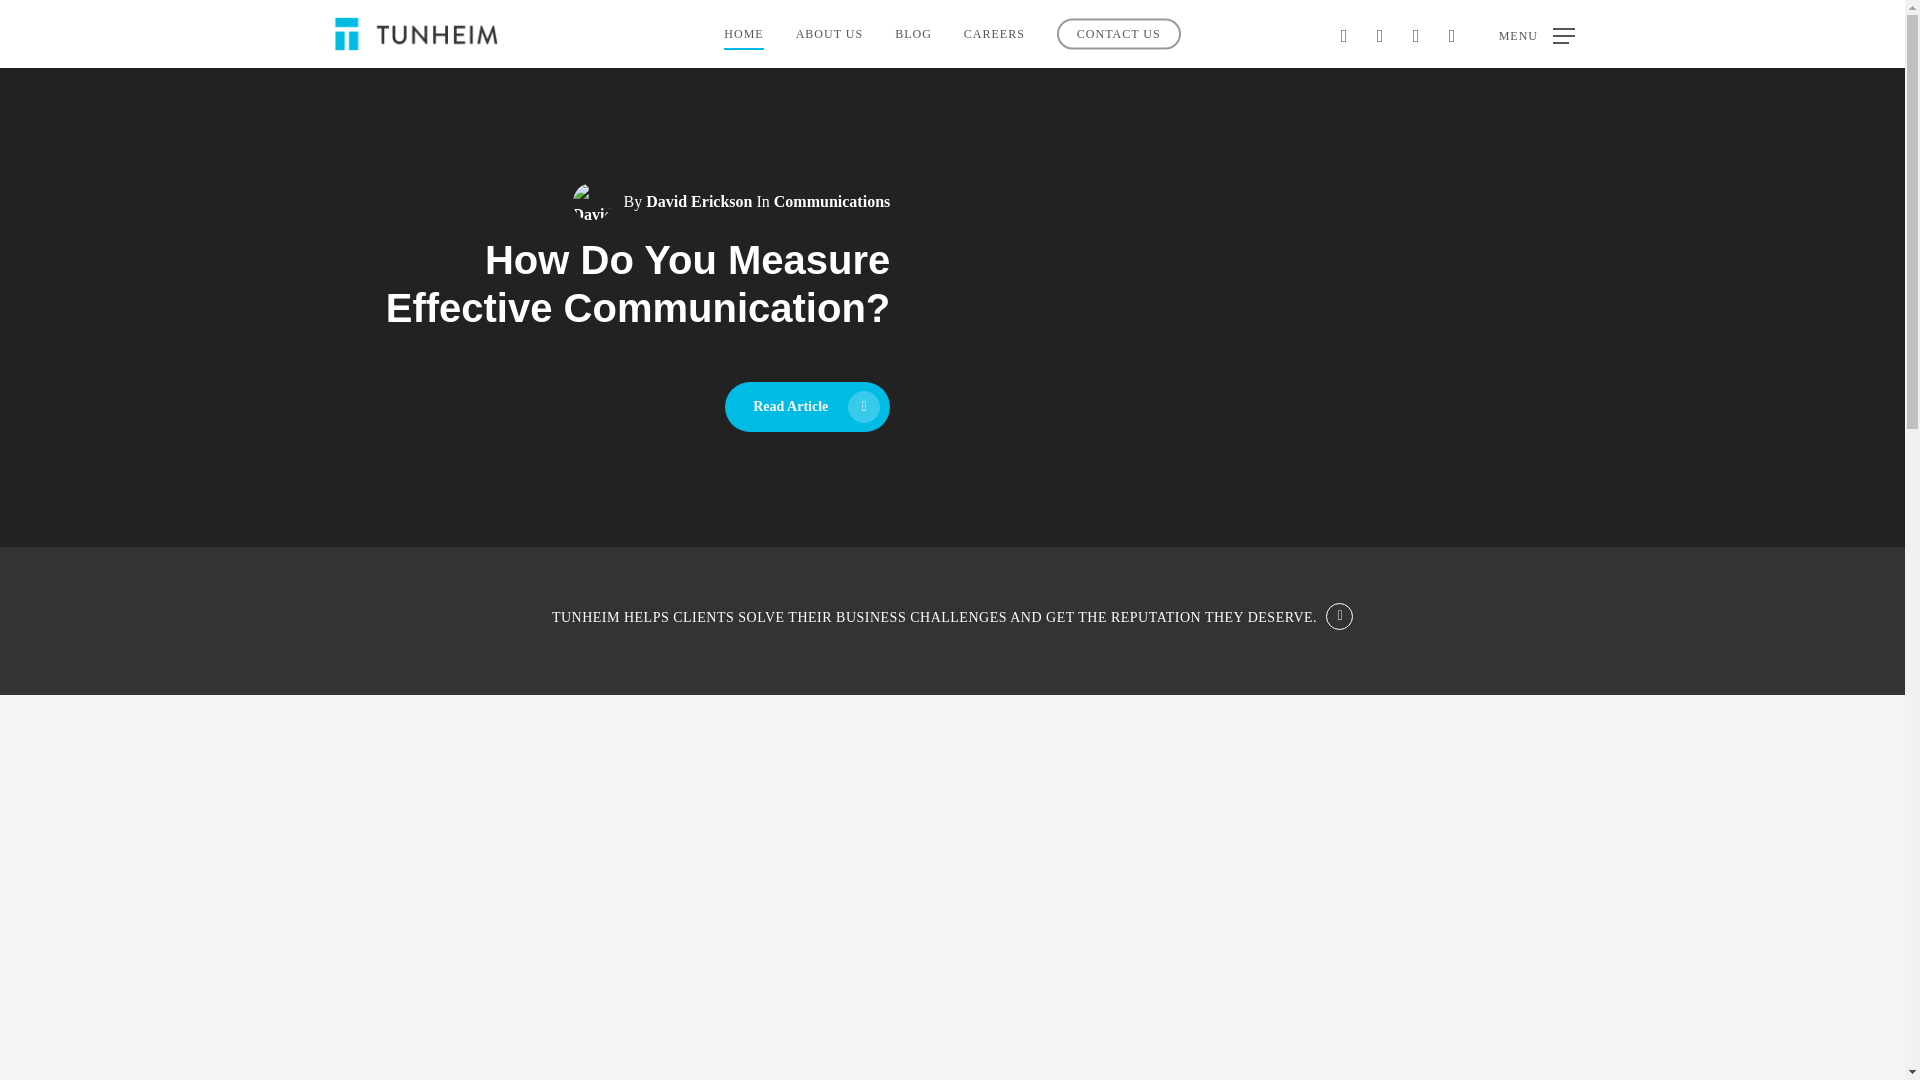 Image resolution: width=1920 pixels, height=1080 pixels. What do you see at coordinates (742, 34) in the screenshot?
I see `HOME` at bounding box center [742, 34].